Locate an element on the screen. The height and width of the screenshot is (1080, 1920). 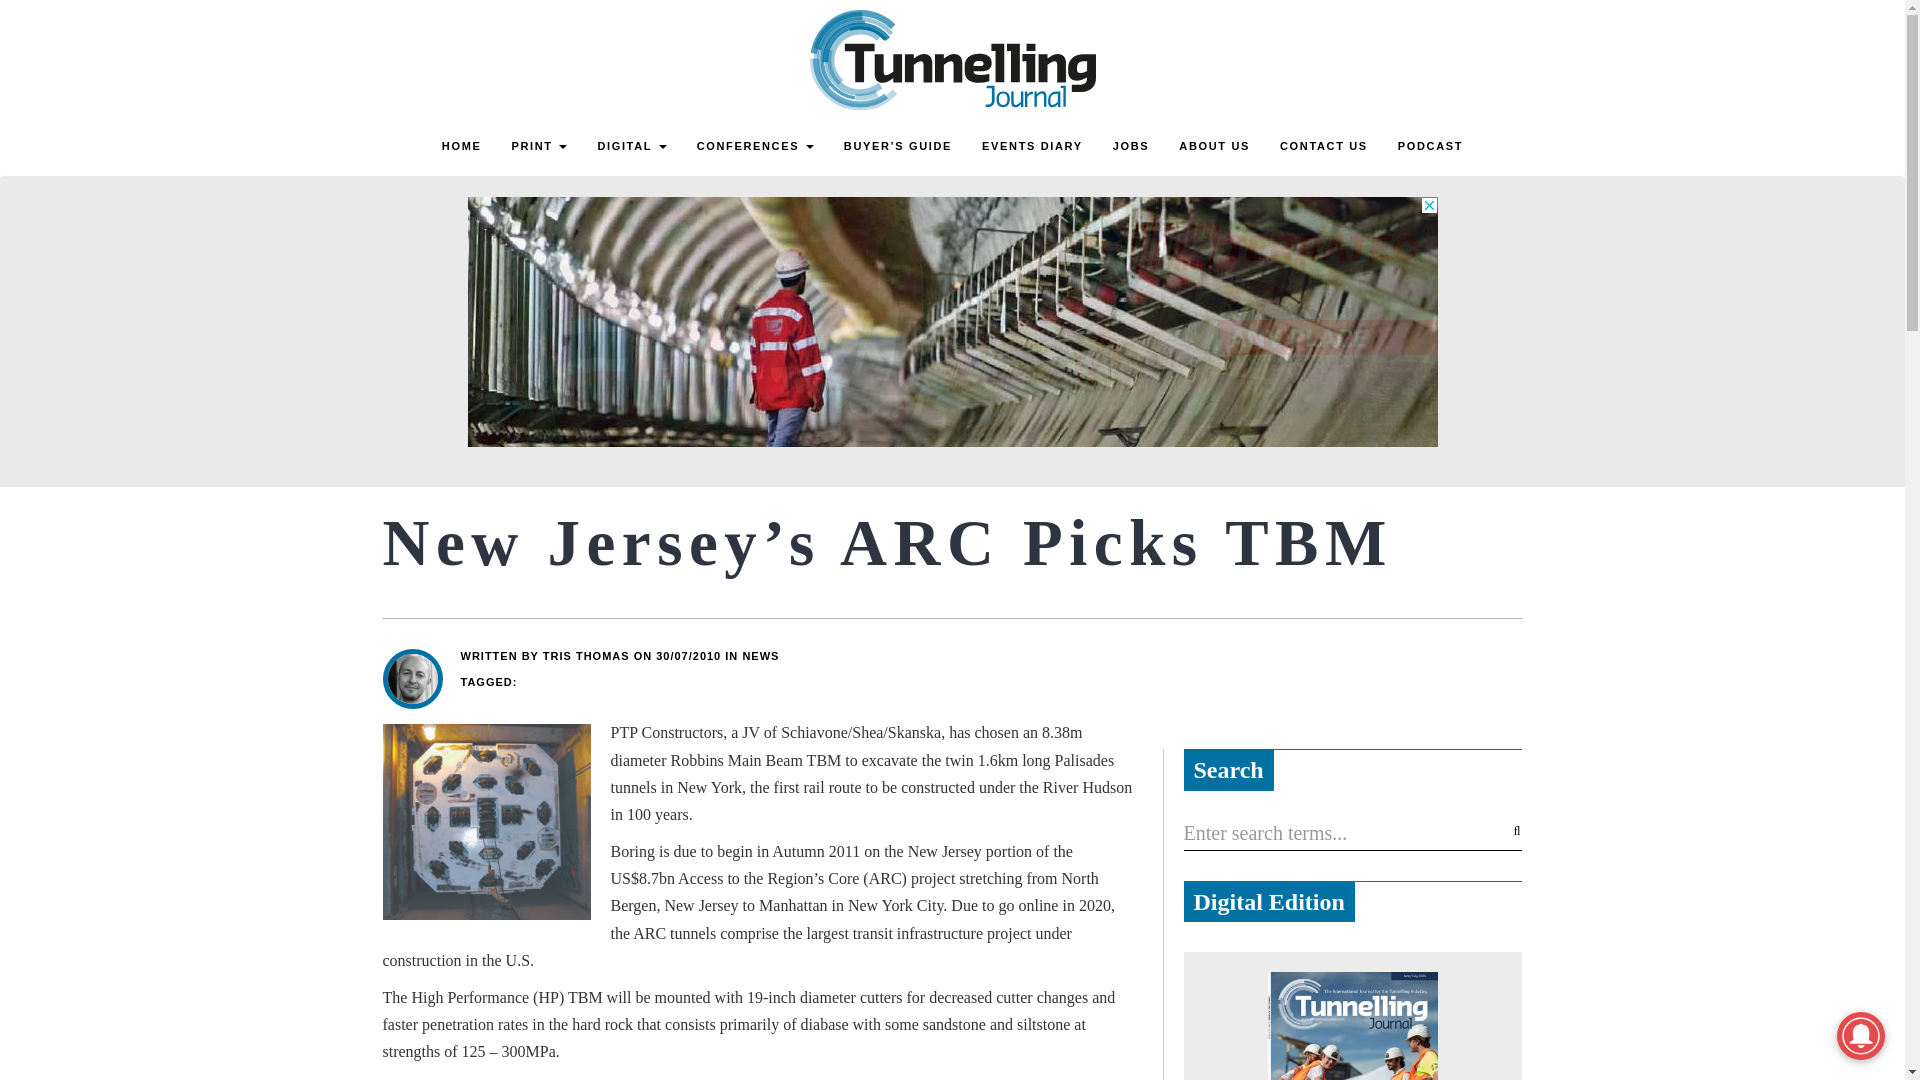
JOBS is located at coordinates (1132, 146).